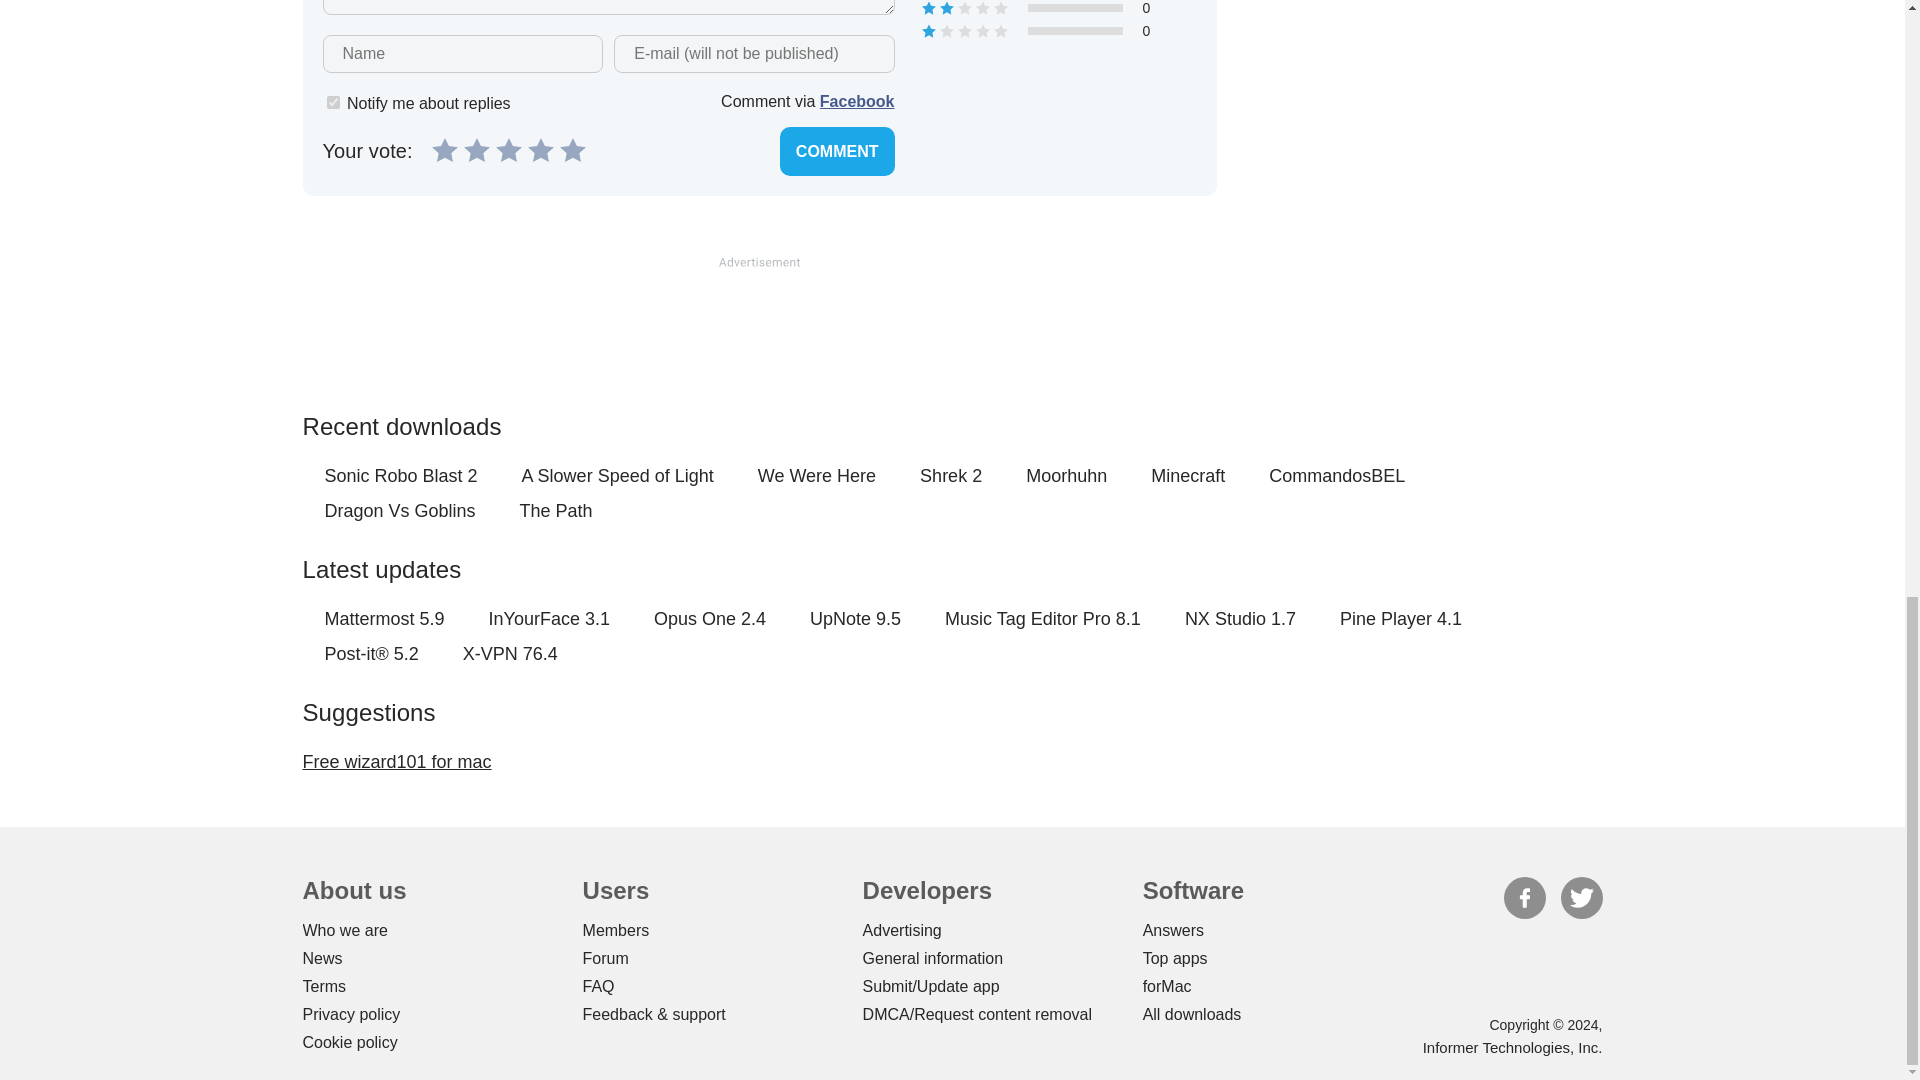  Describe the element at coordinates (540, 148) in the screenshot. I see `4` at that location.